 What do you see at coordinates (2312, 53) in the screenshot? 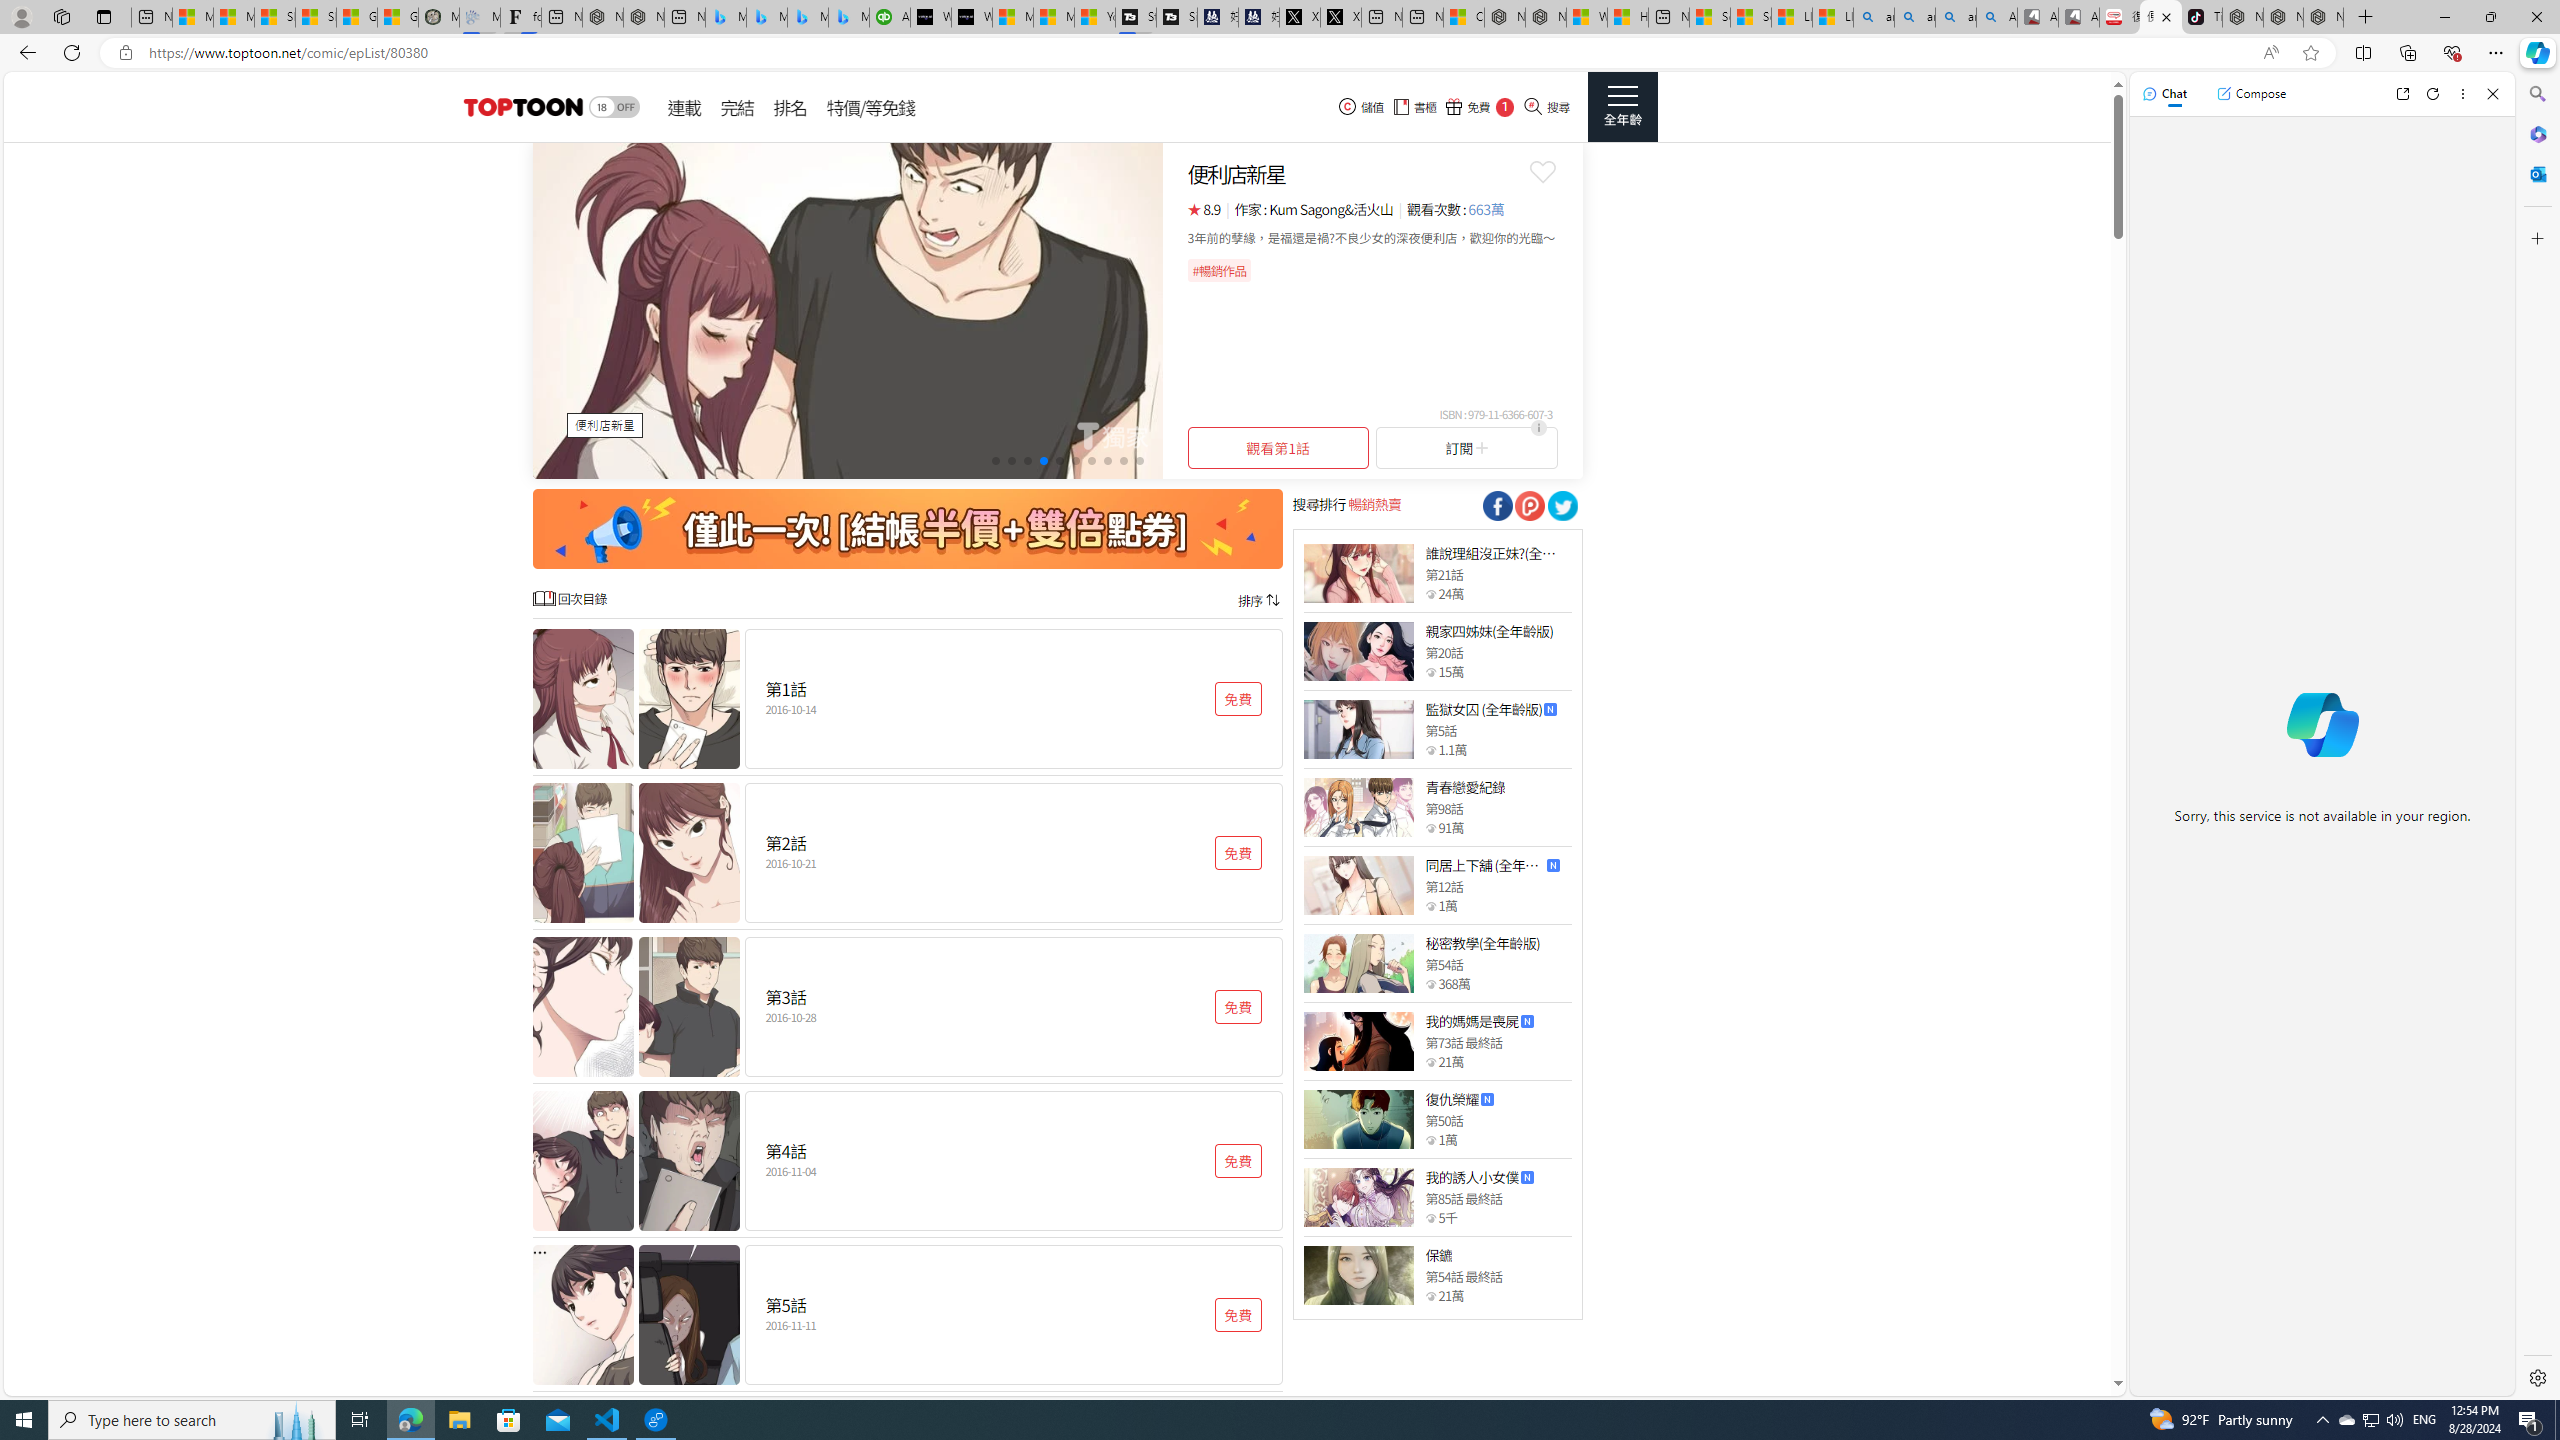
I see `Add this page to favorites (Ctrl+D)` at bounding box center [2312, 53].